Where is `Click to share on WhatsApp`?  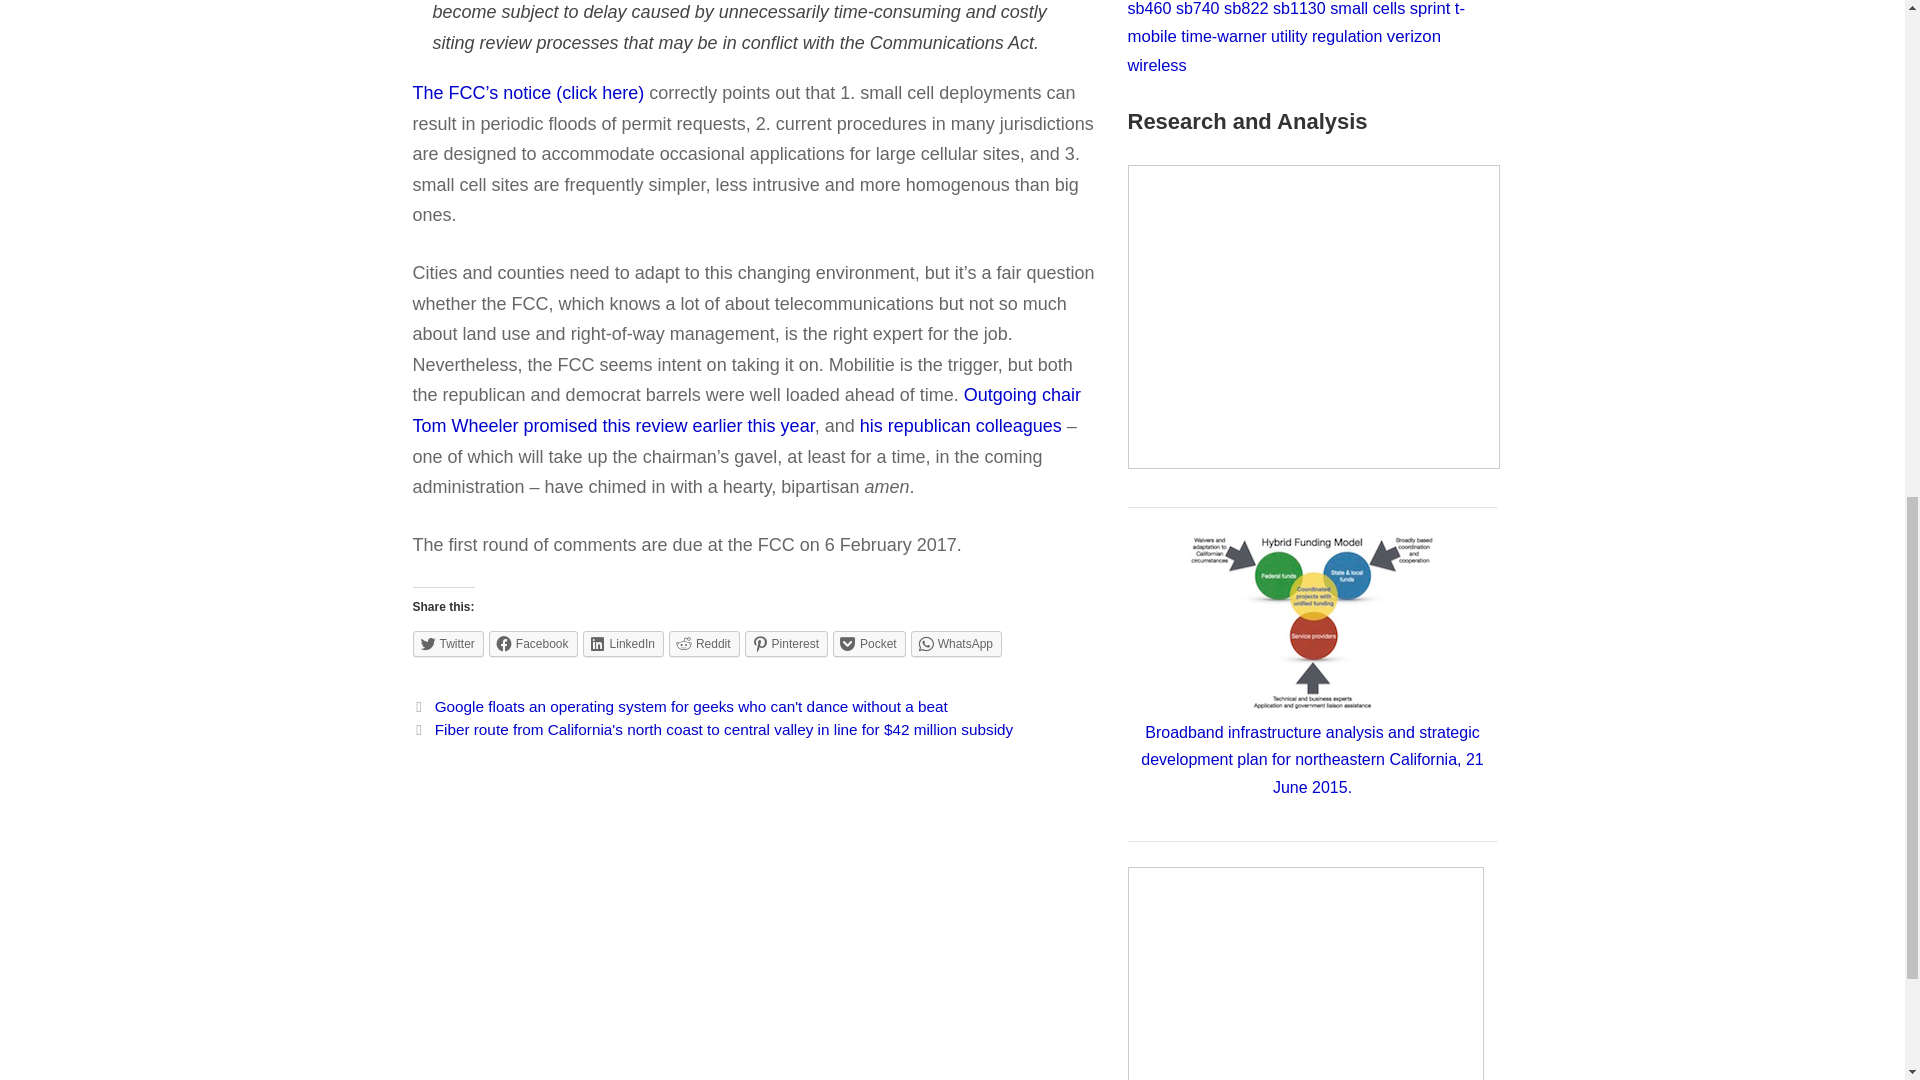 Click to share on WhatsApp is located at coordinates (956, 643).